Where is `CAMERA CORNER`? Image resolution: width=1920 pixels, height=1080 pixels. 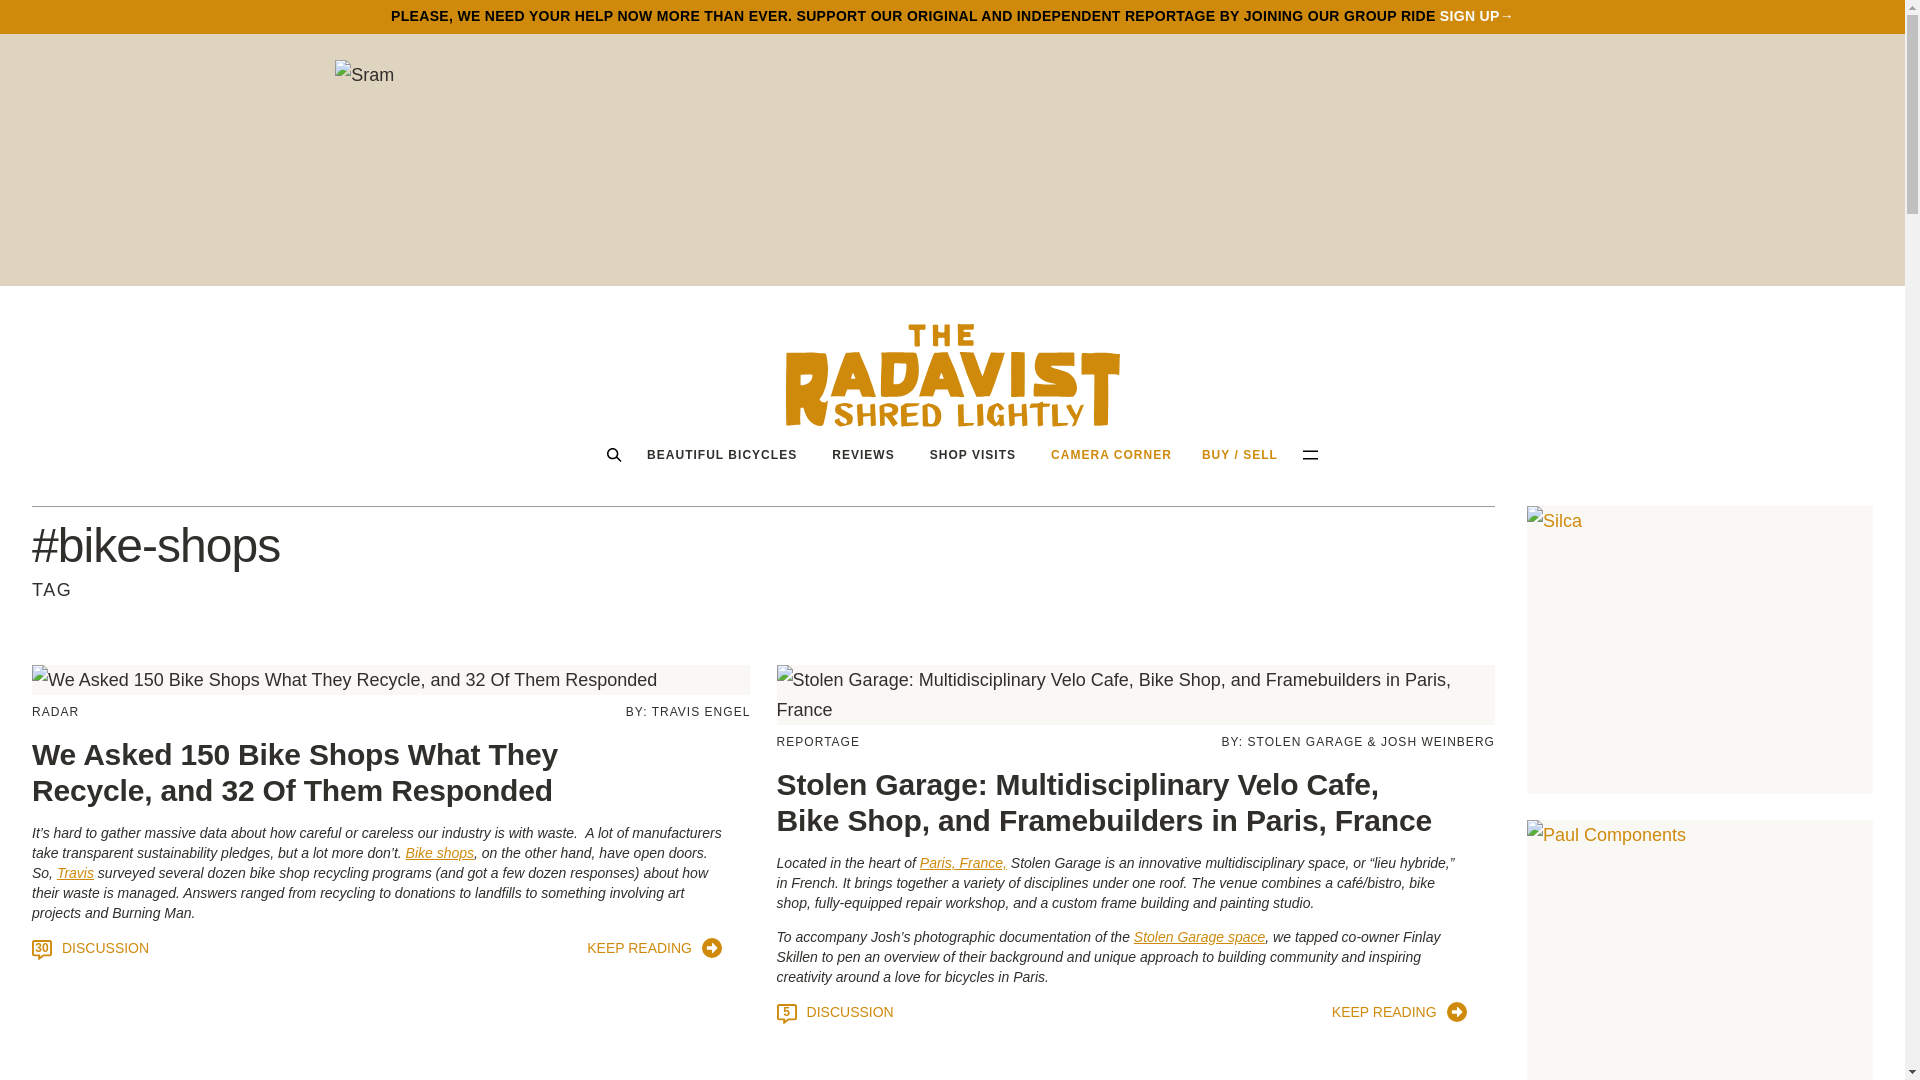 CAMERA CORNER is located at coordinates (1111, 454).